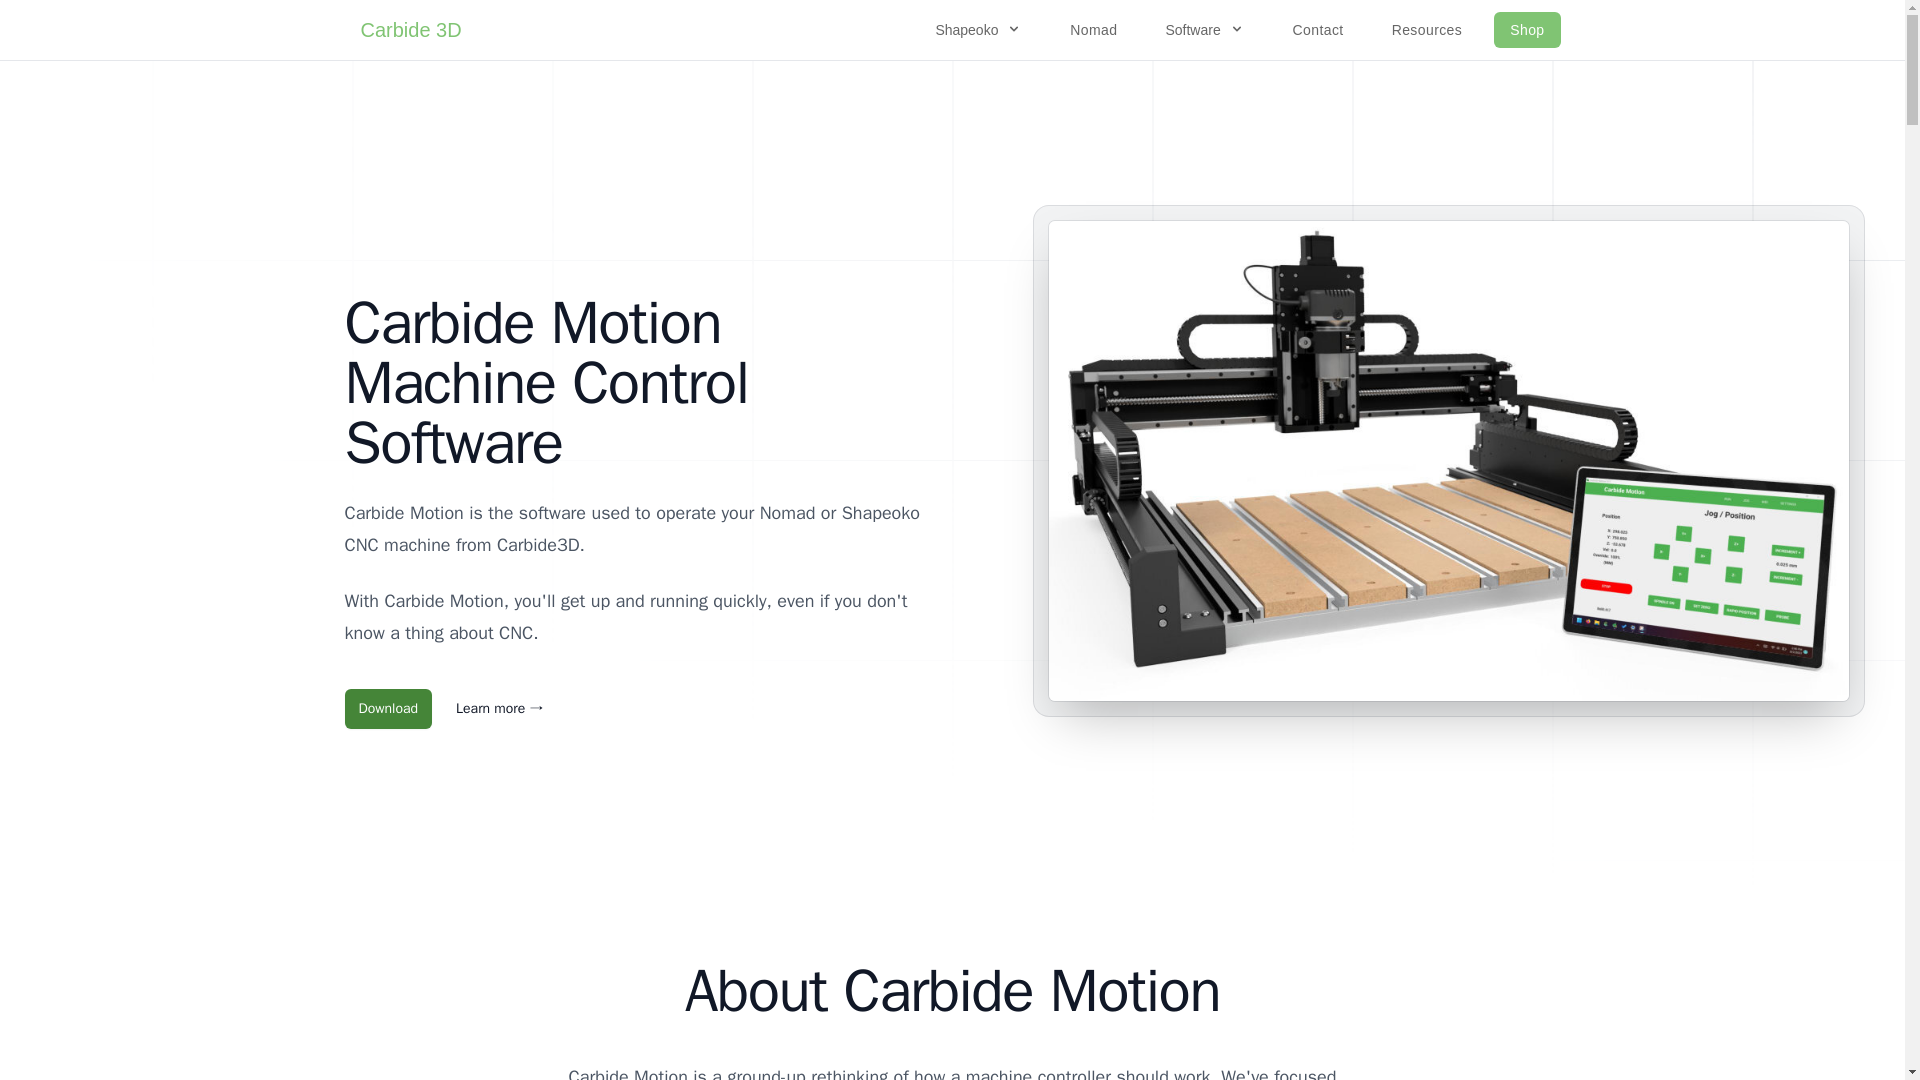  I want to click on Download, so click(388, 709).